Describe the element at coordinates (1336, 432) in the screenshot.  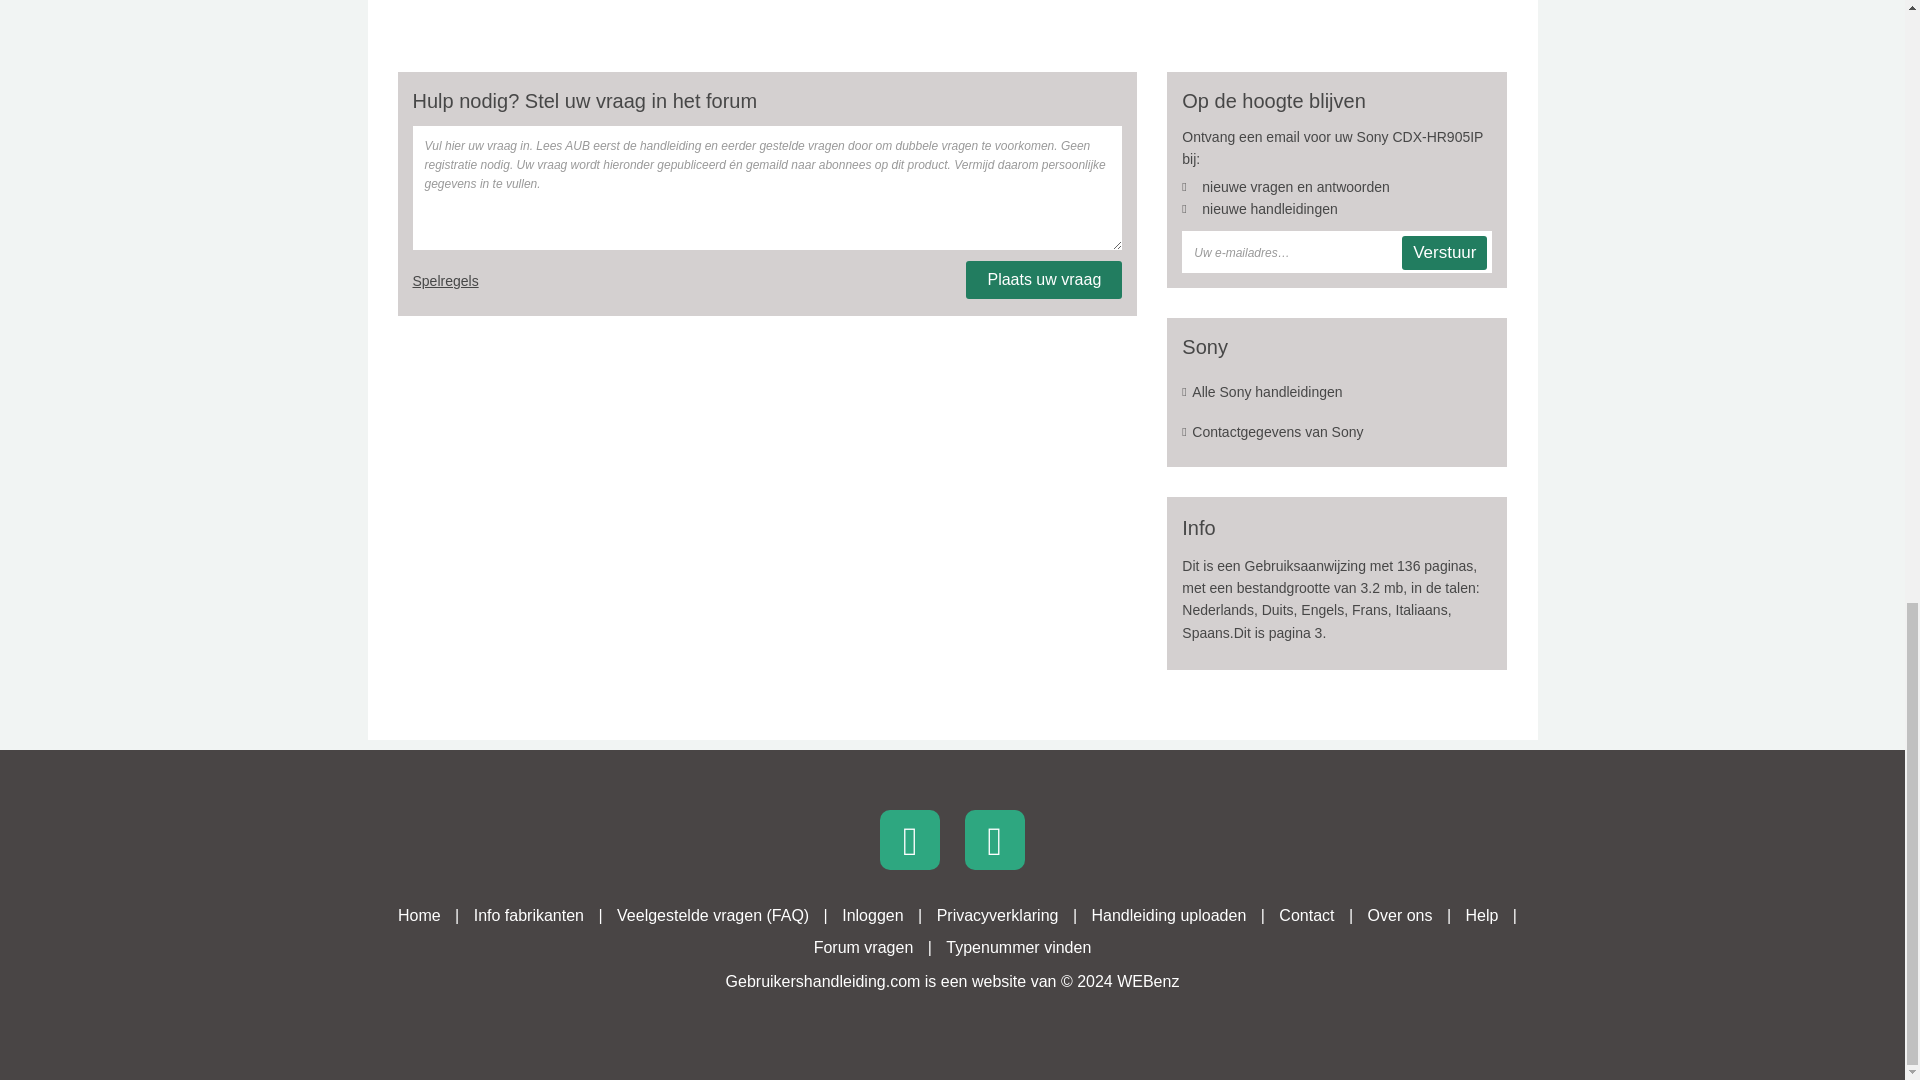
I see `Contactgegevens van Sony` at that location.